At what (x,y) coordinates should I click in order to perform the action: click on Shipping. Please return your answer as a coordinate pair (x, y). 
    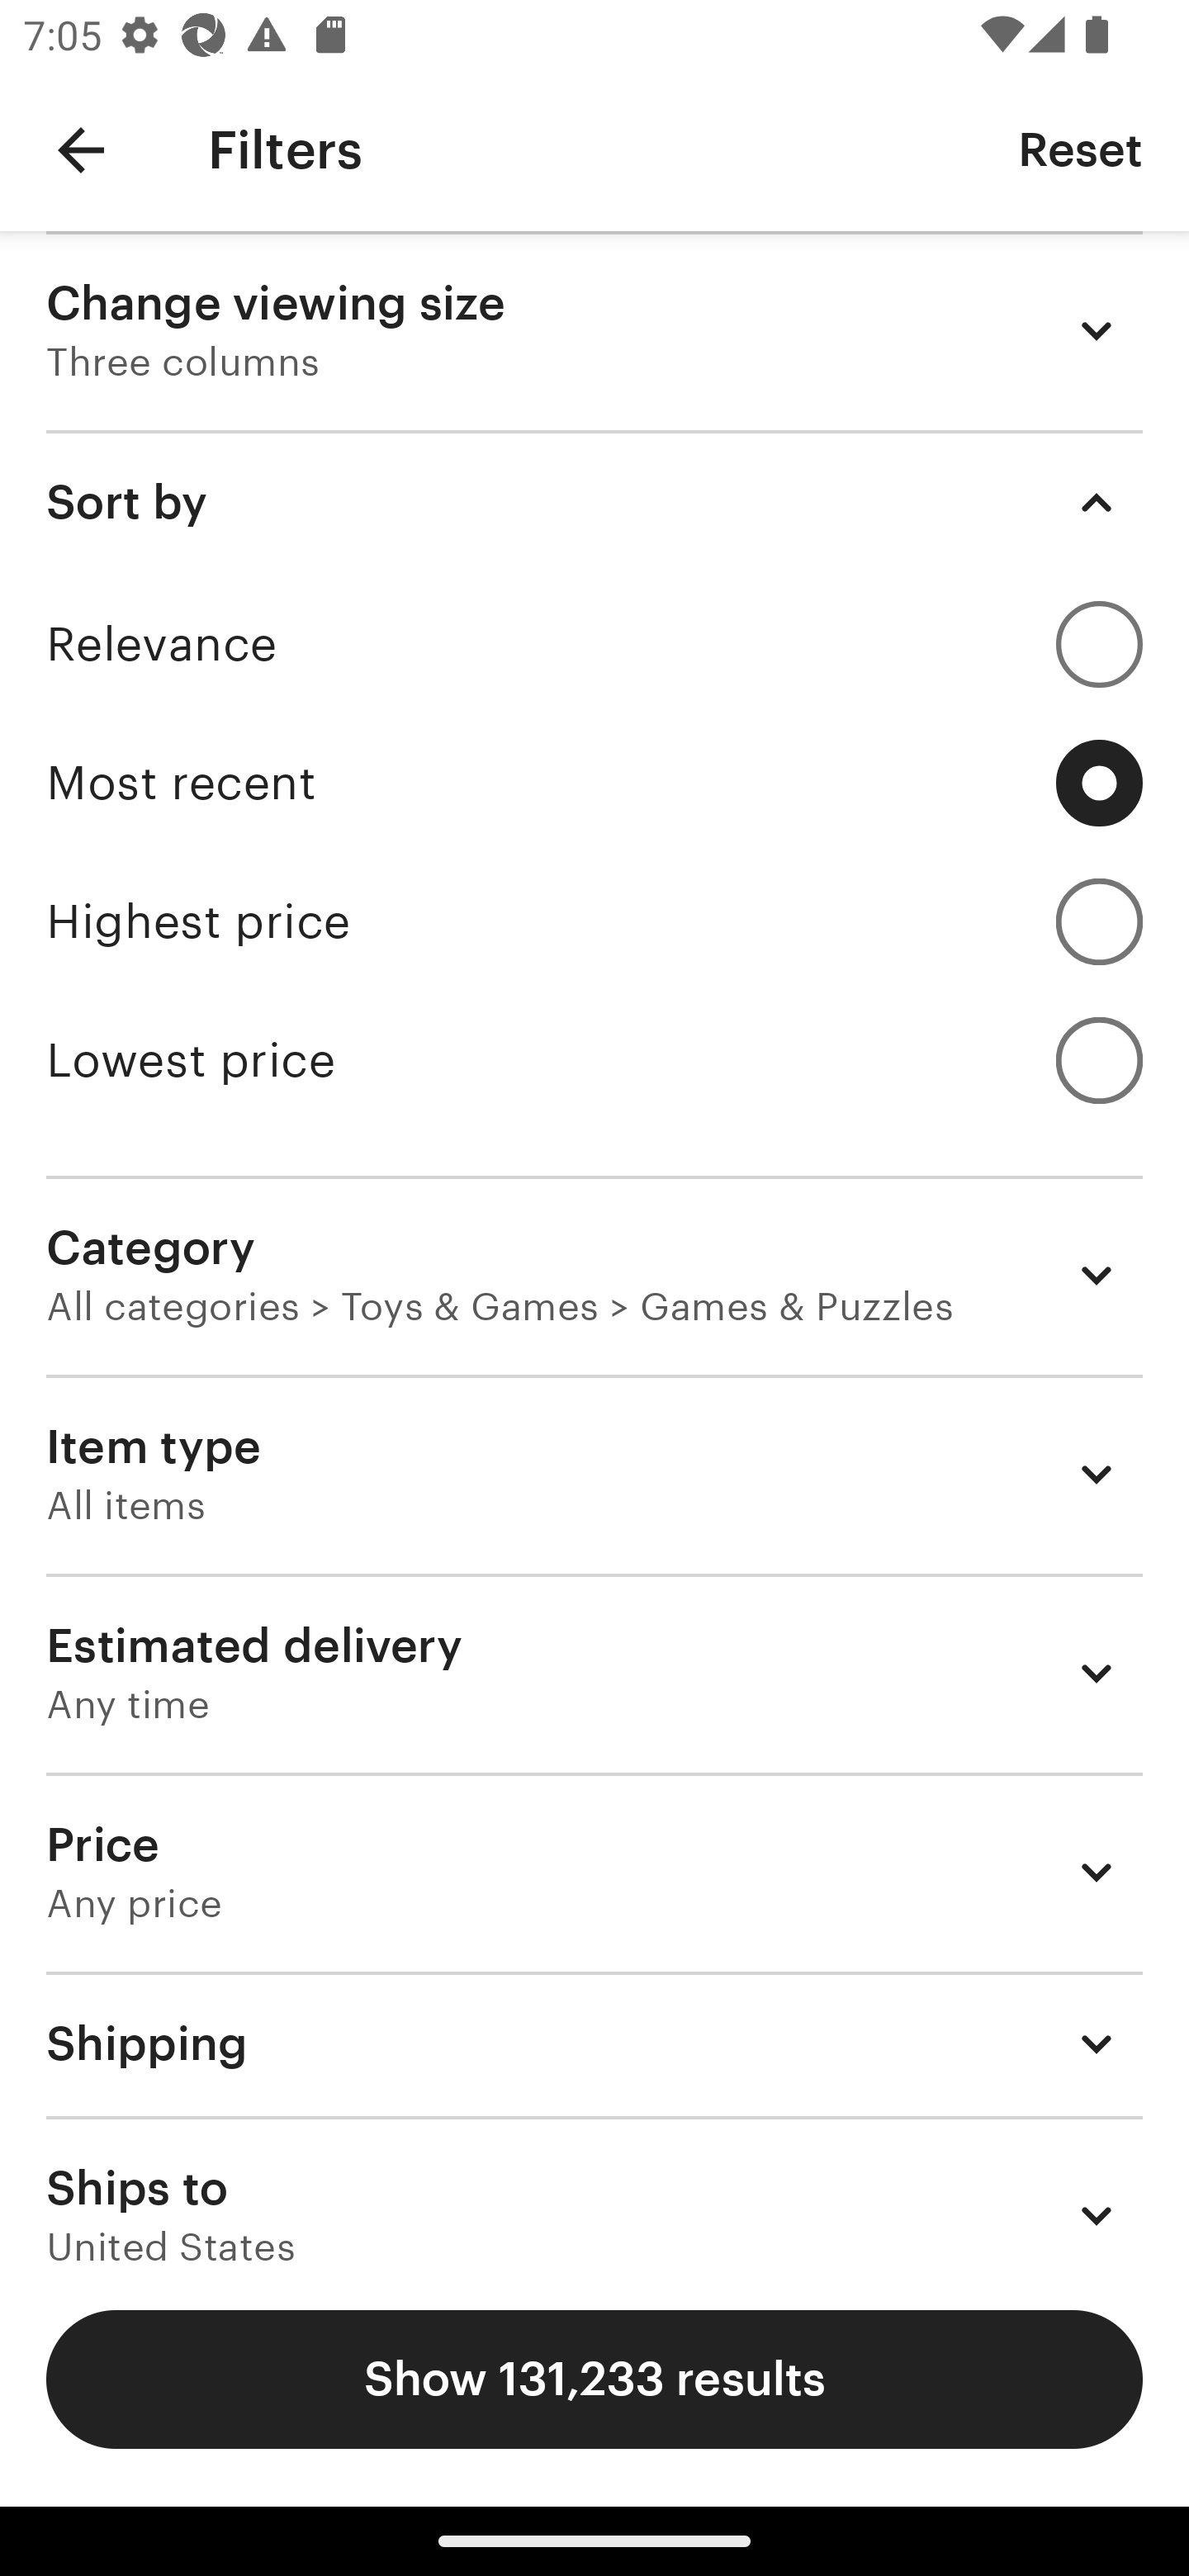
    Looking at the image, I should click on (594, 2043).